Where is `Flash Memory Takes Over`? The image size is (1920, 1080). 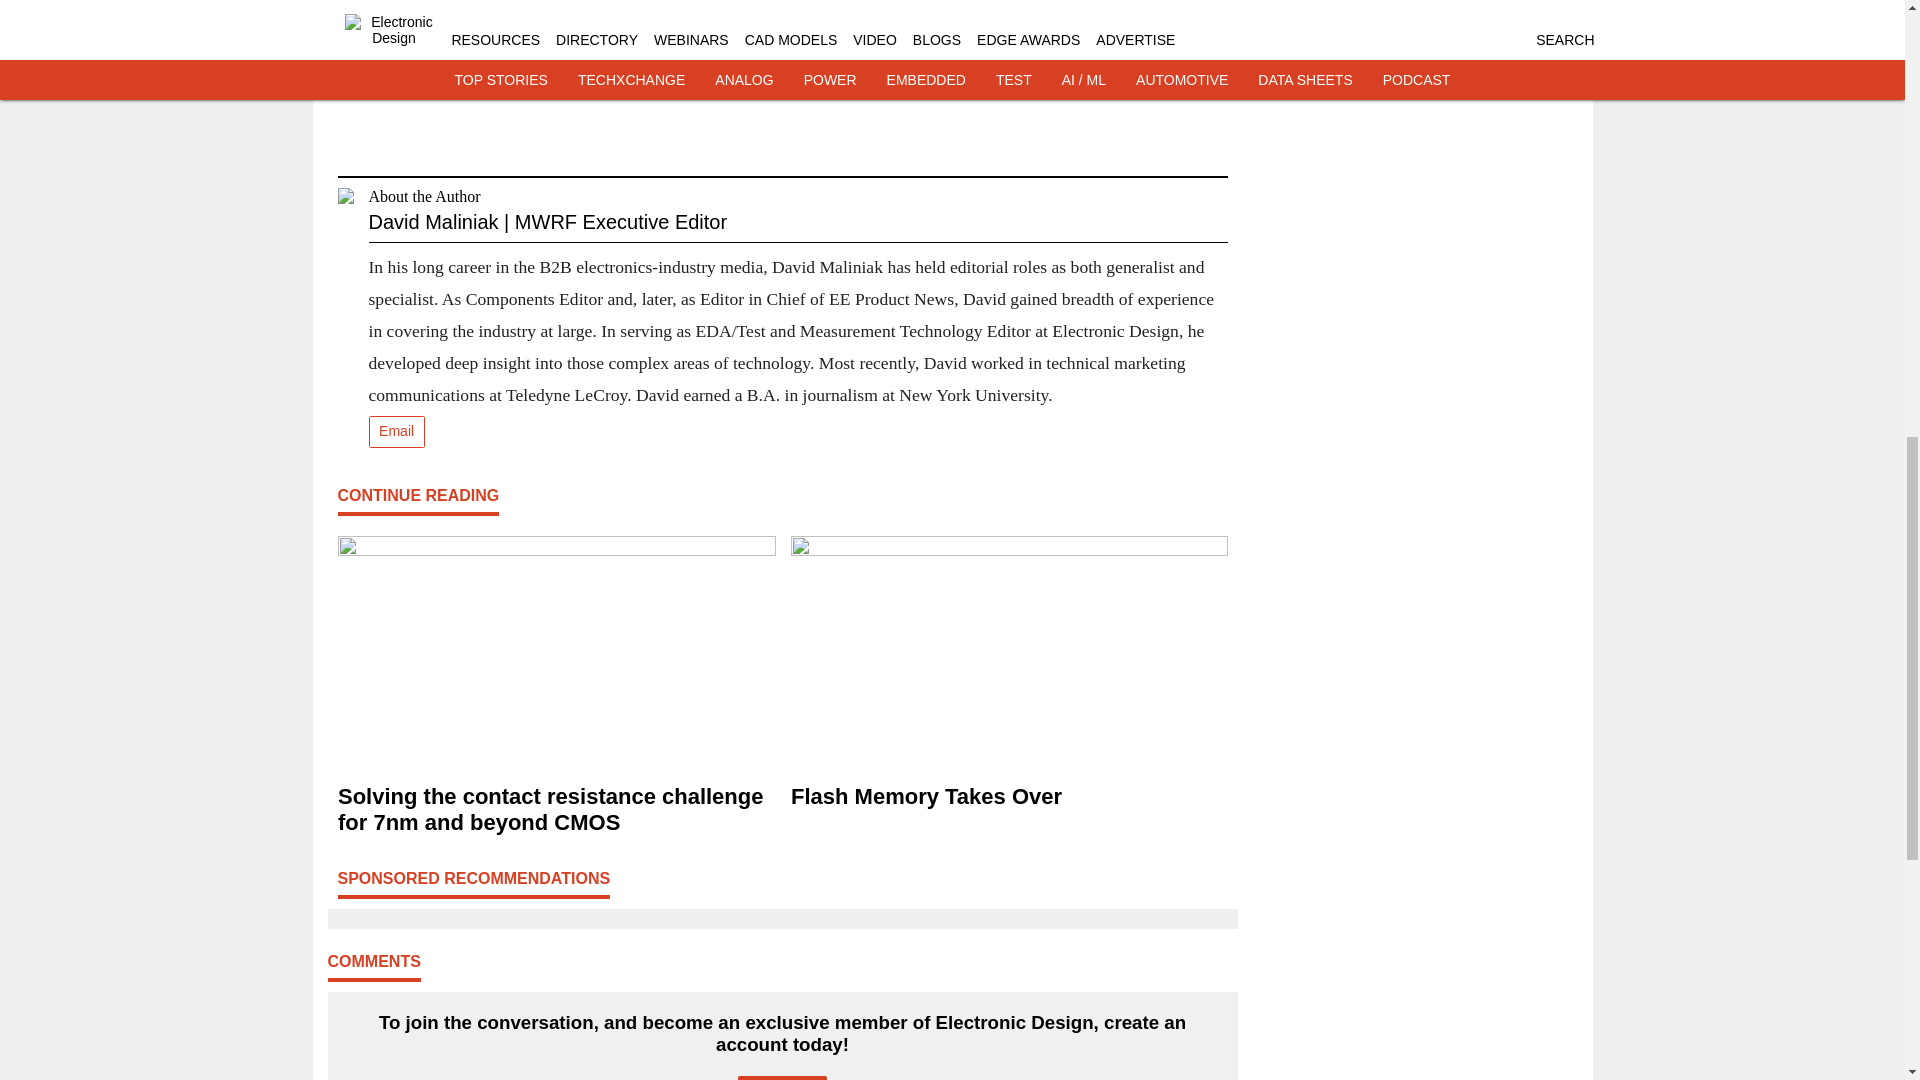
Flash Memory Takes Over is located at coordinates (1008, 797).